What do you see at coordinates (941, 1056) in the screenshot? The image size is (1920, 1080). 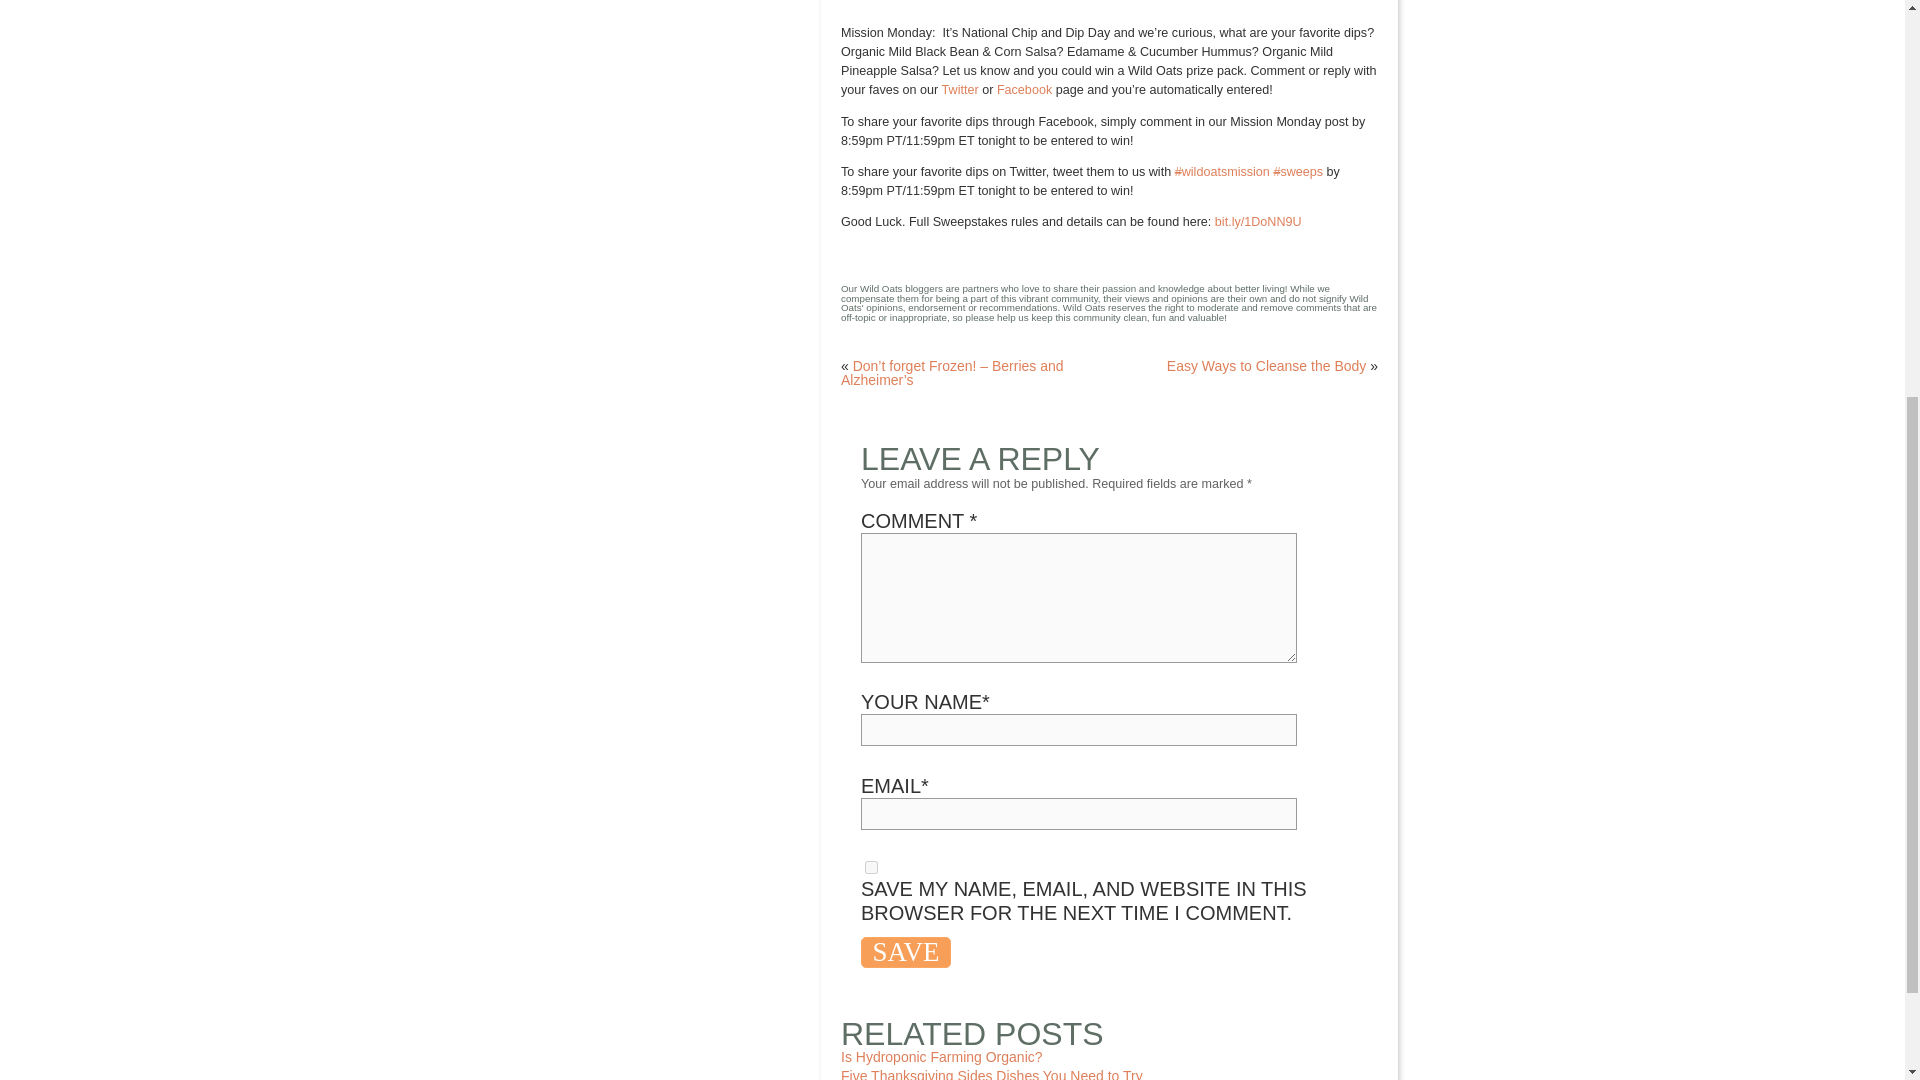 I see `Is Hydroponic Farming Organic?` at bounding box center [941, 1056].